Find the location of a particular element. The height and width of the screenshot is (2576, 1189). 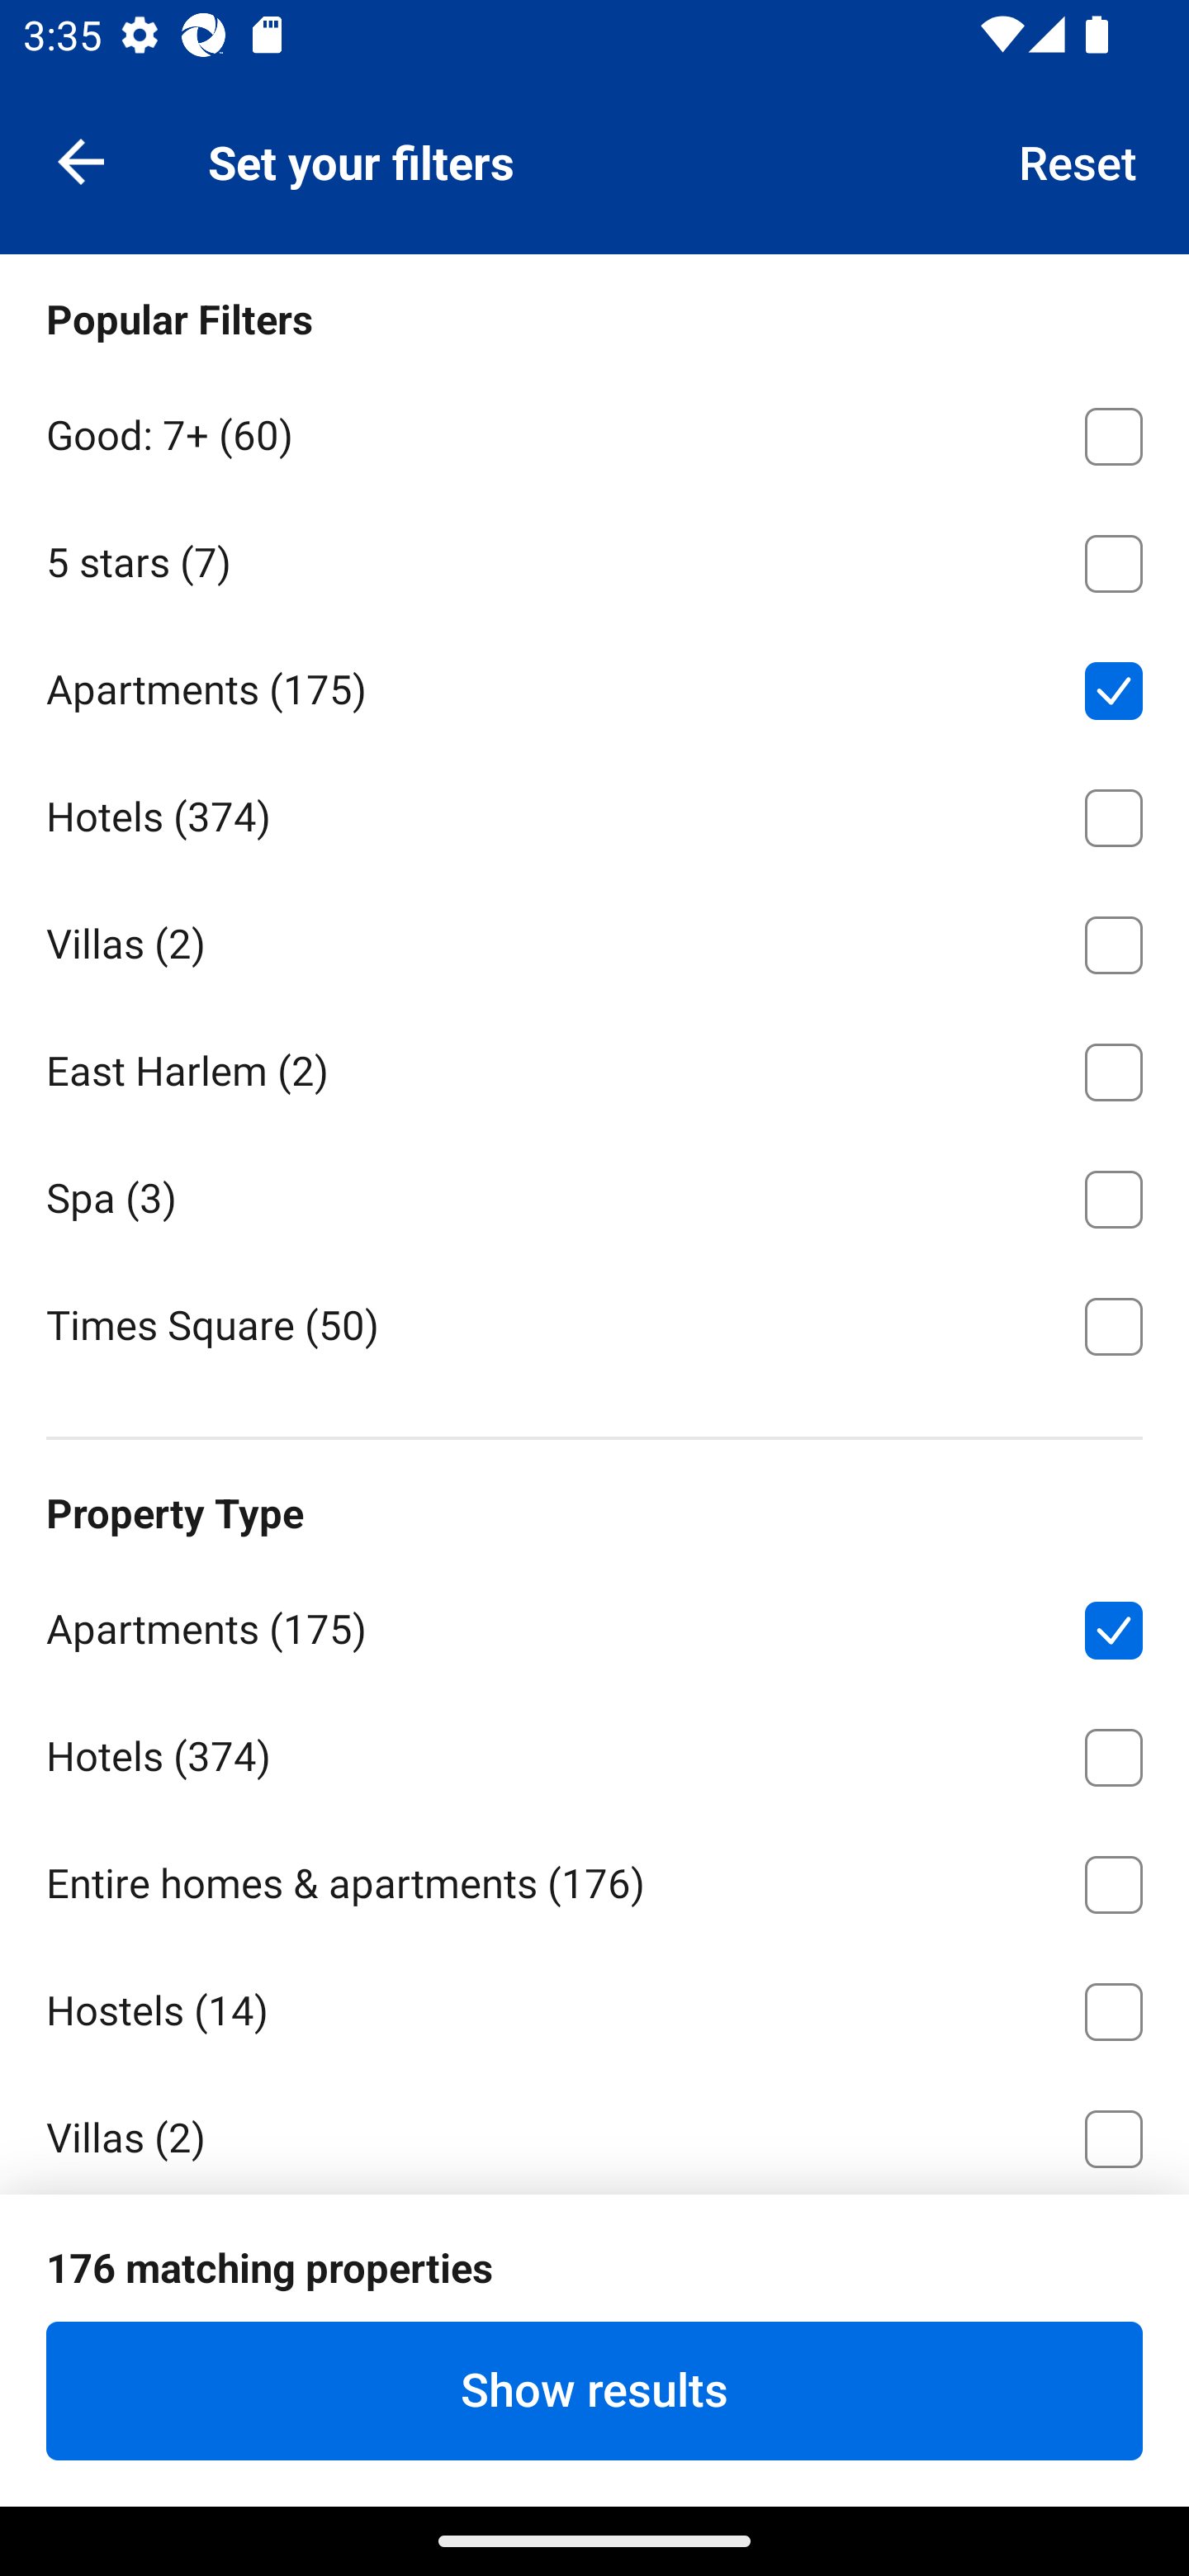

Vacation Homes ⁦(1) is located at coordinates (594, 2261).